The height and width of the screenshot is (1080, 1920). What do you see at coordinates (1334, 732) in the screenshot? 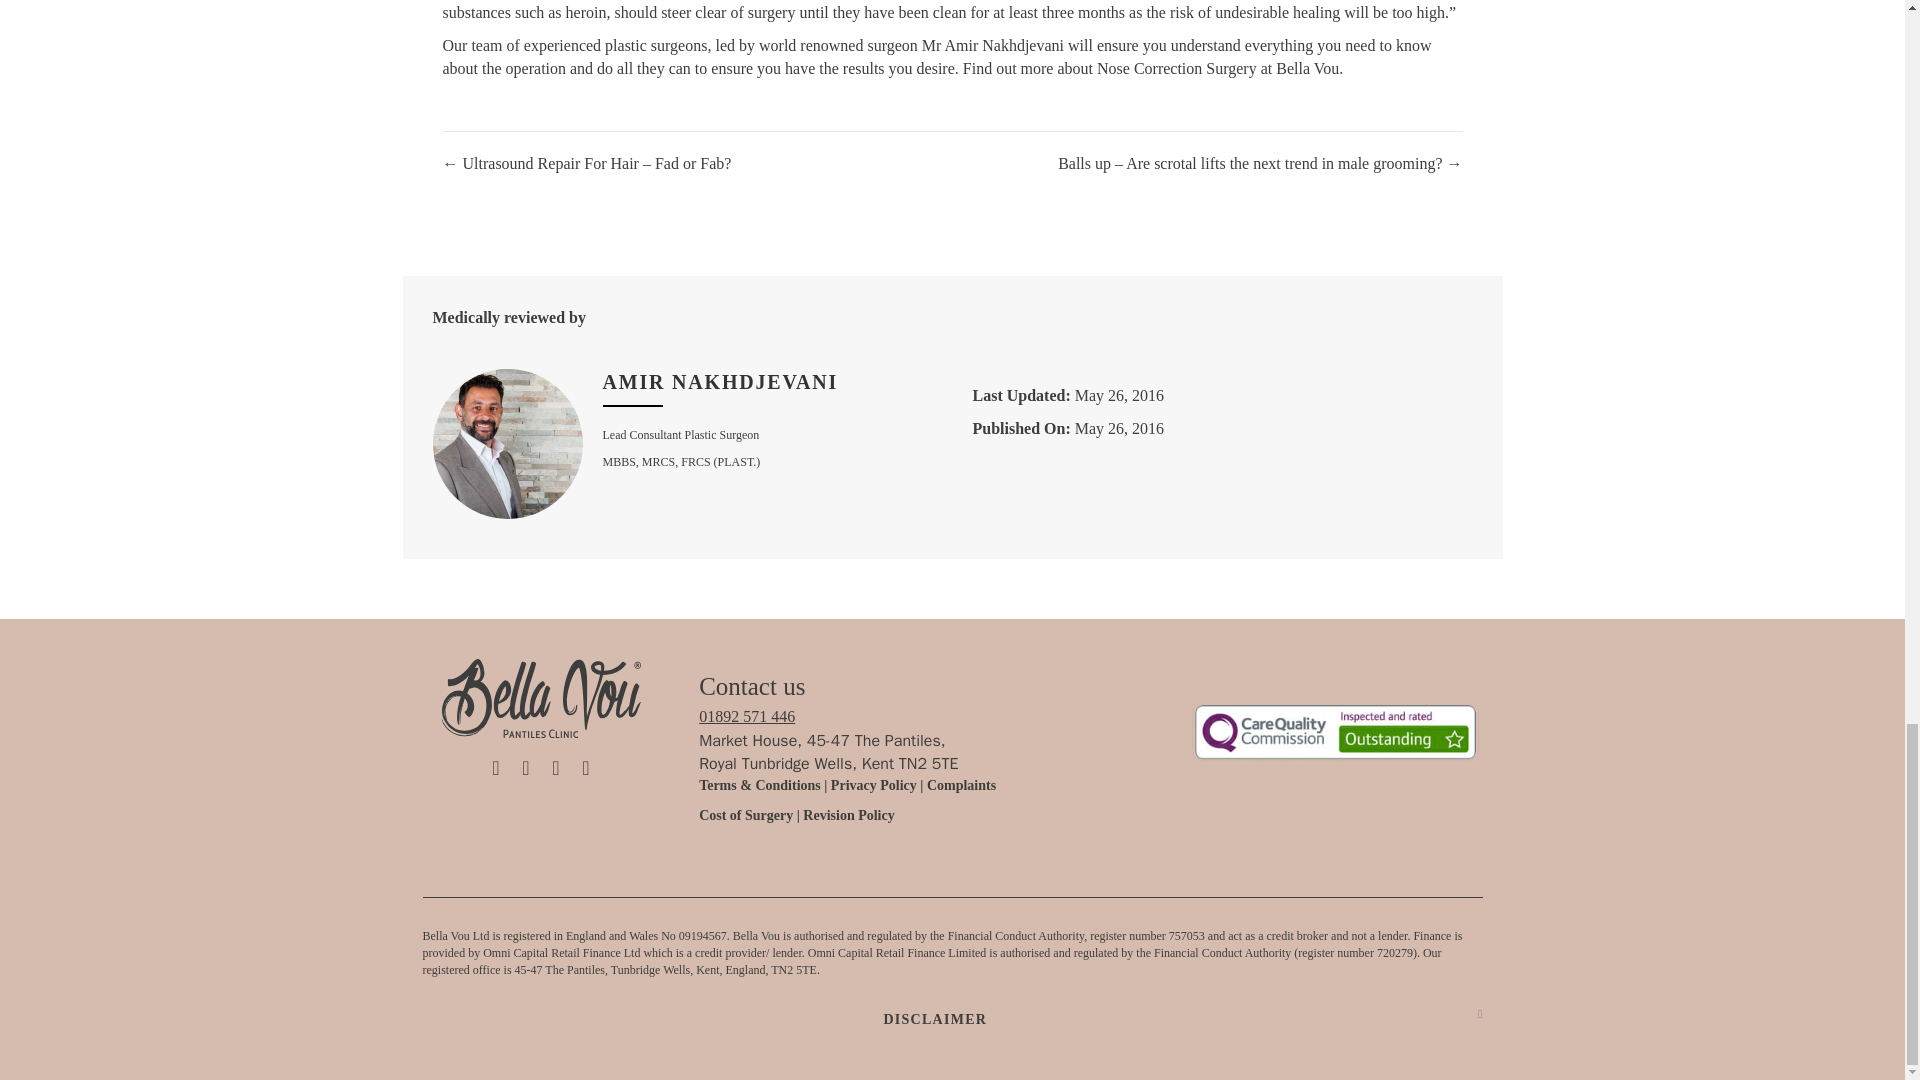
I see `BellaVou Treatment` at bounding box center [1334, 732].